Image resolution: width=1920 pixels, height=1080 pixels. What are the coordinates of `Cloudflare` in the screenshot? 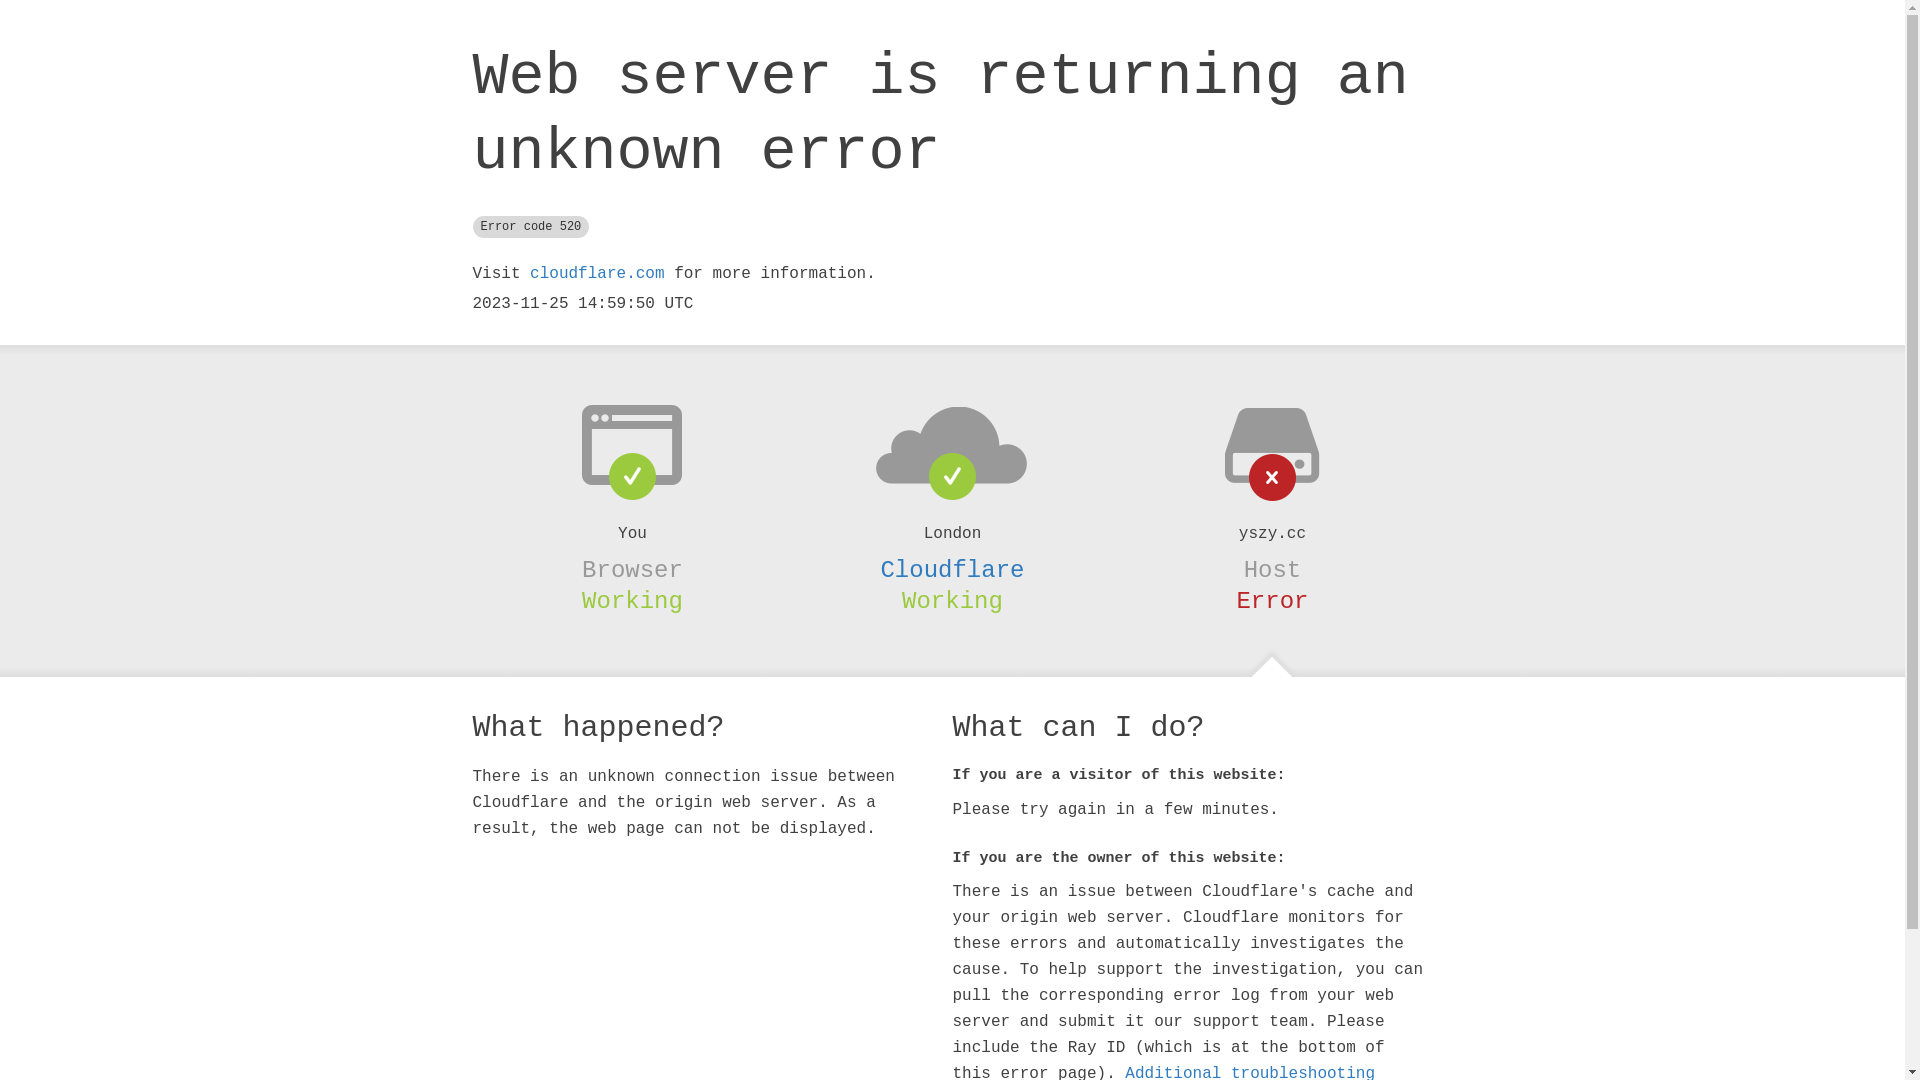 It's located at (952, 570).